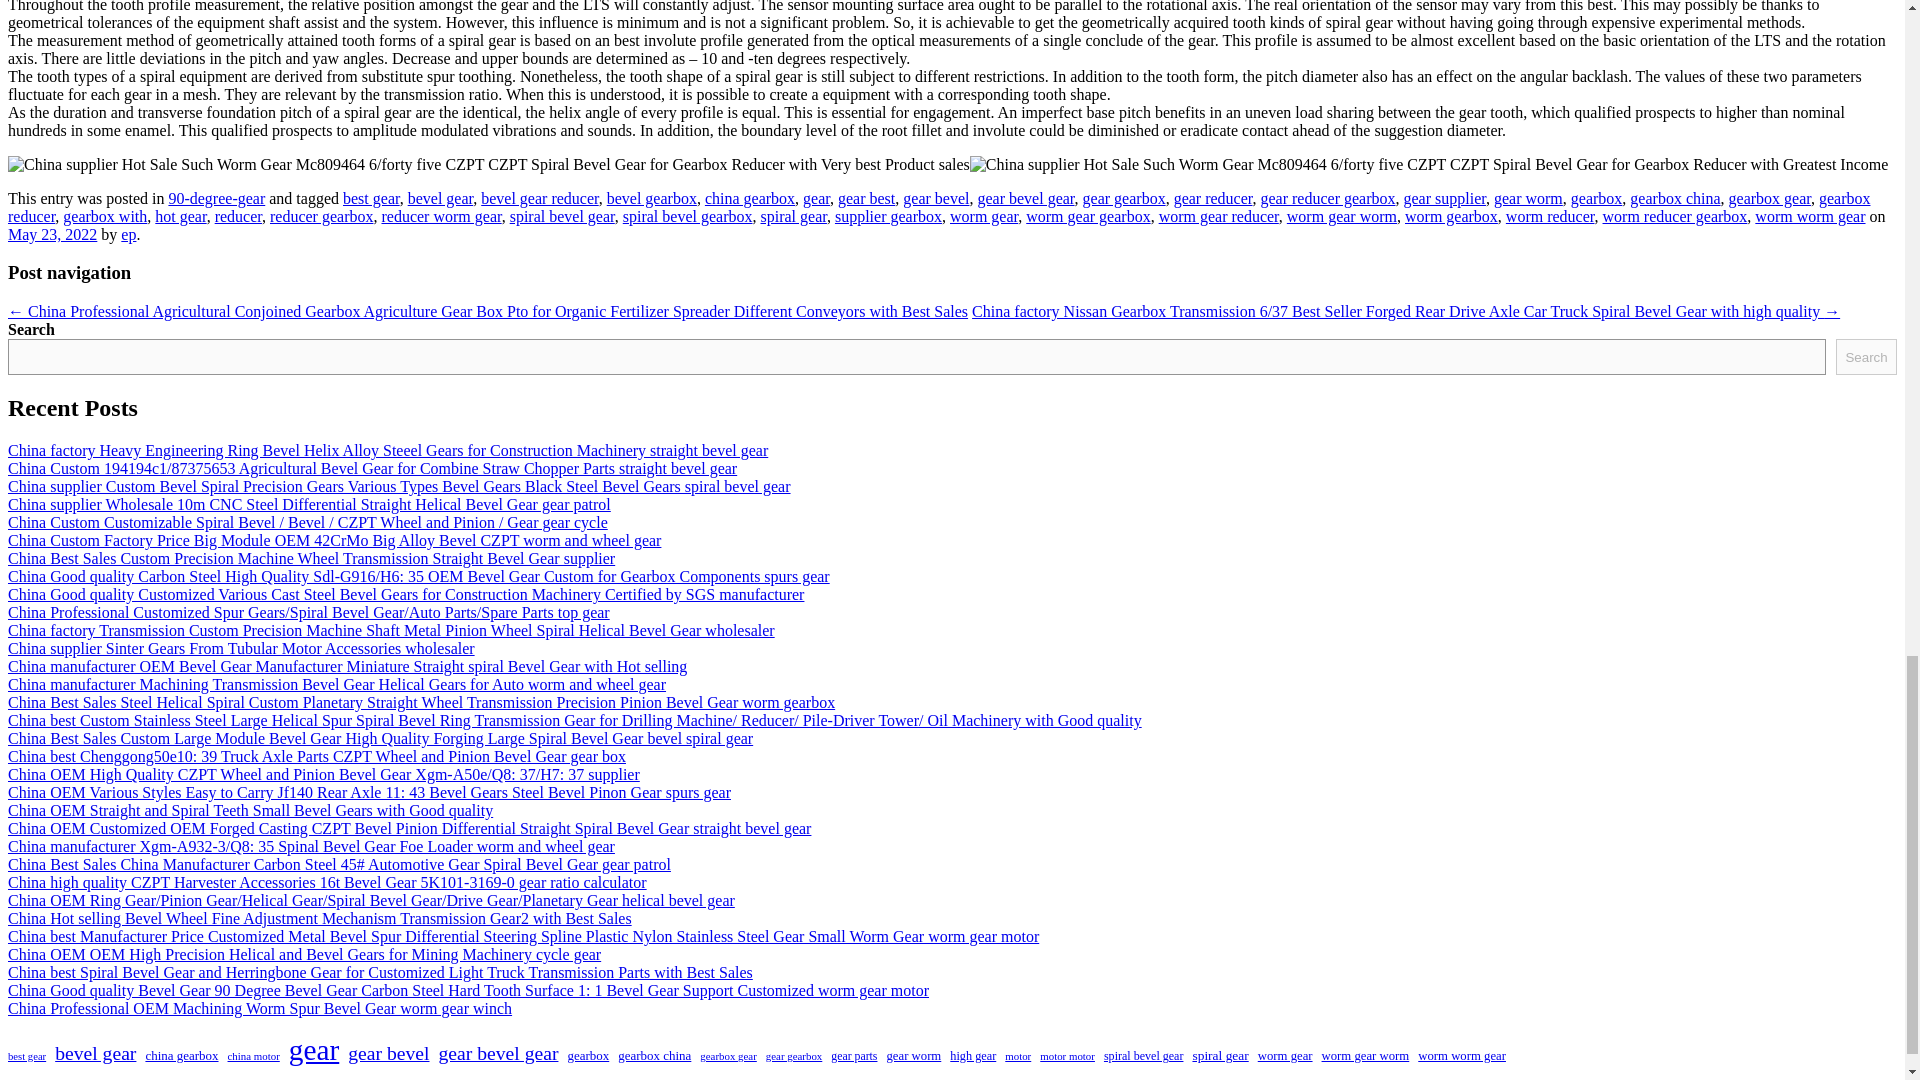 The width and height of the screenshot is (1920, 1080). Describe the element at coordinates (562, 216) in the screenshot. I see `spiral bevel gear` at that location.